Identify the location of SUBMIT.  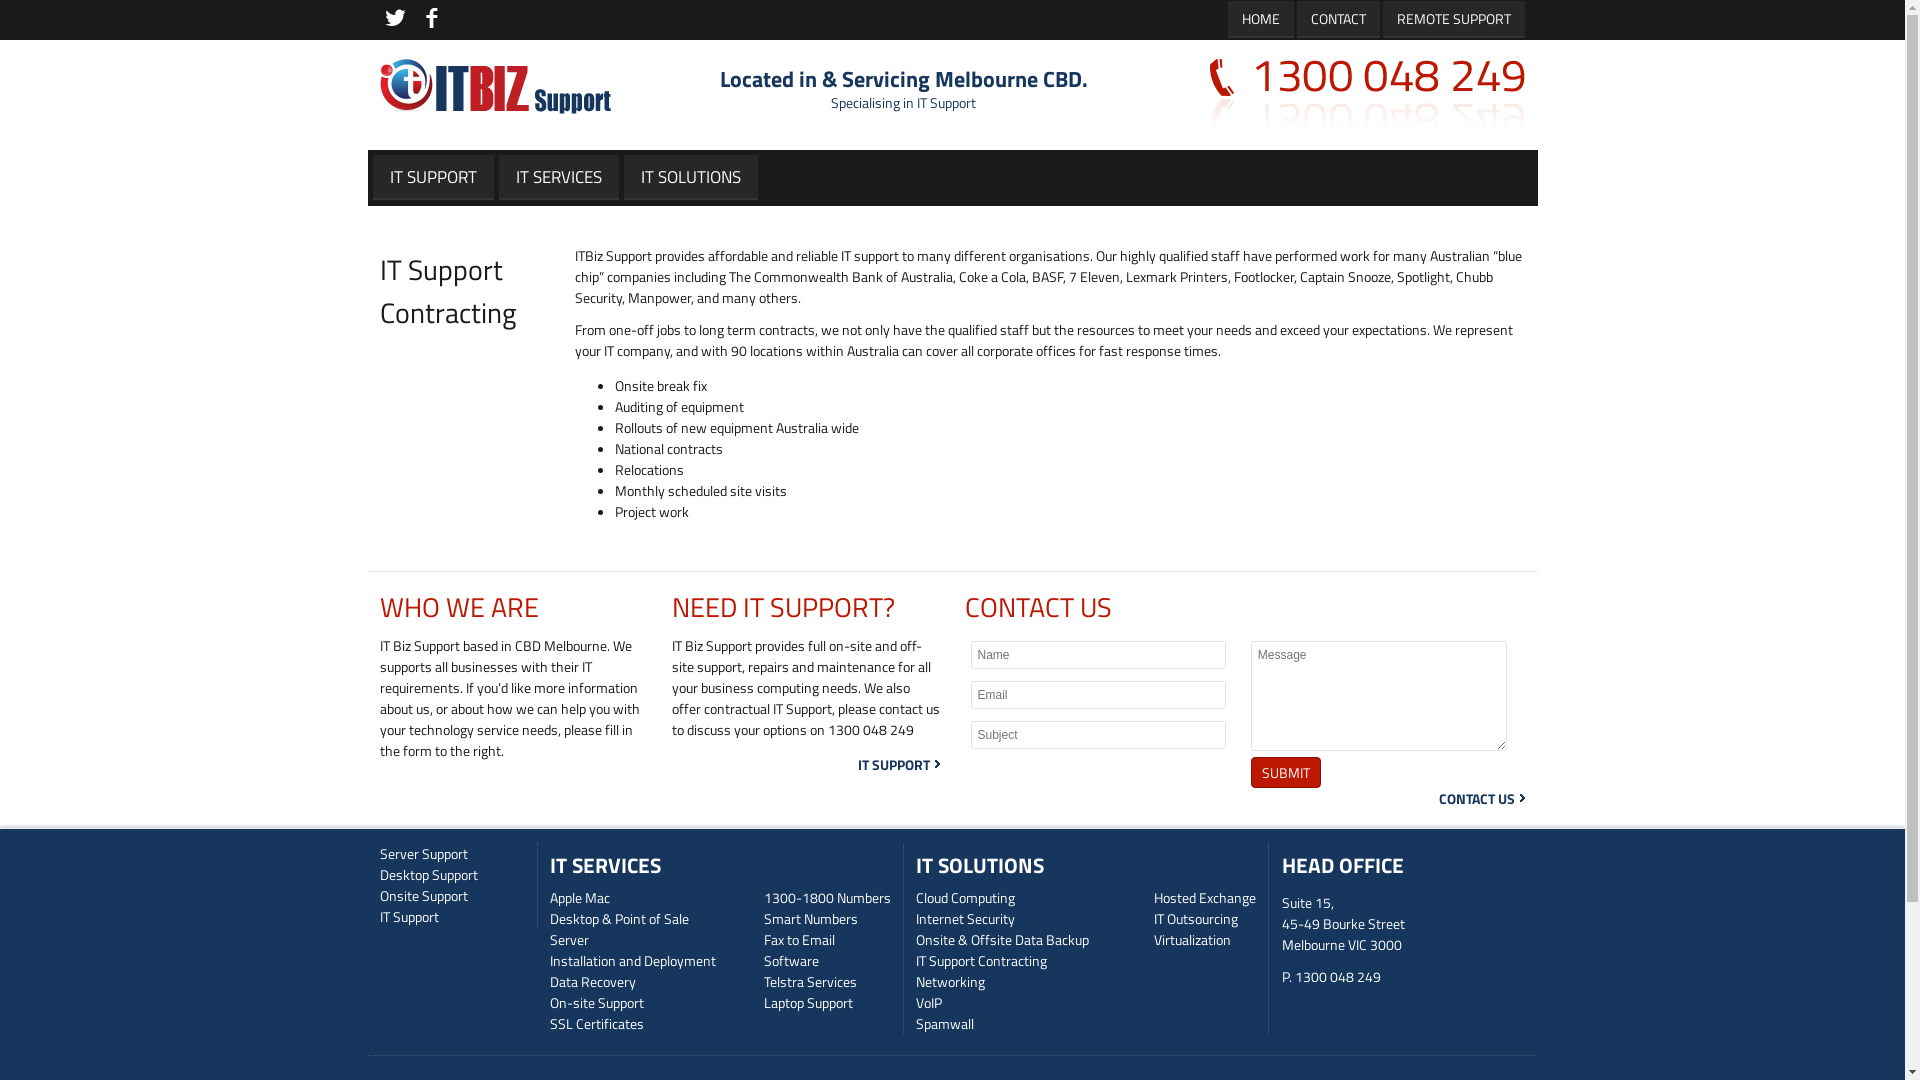
(1286, 772).